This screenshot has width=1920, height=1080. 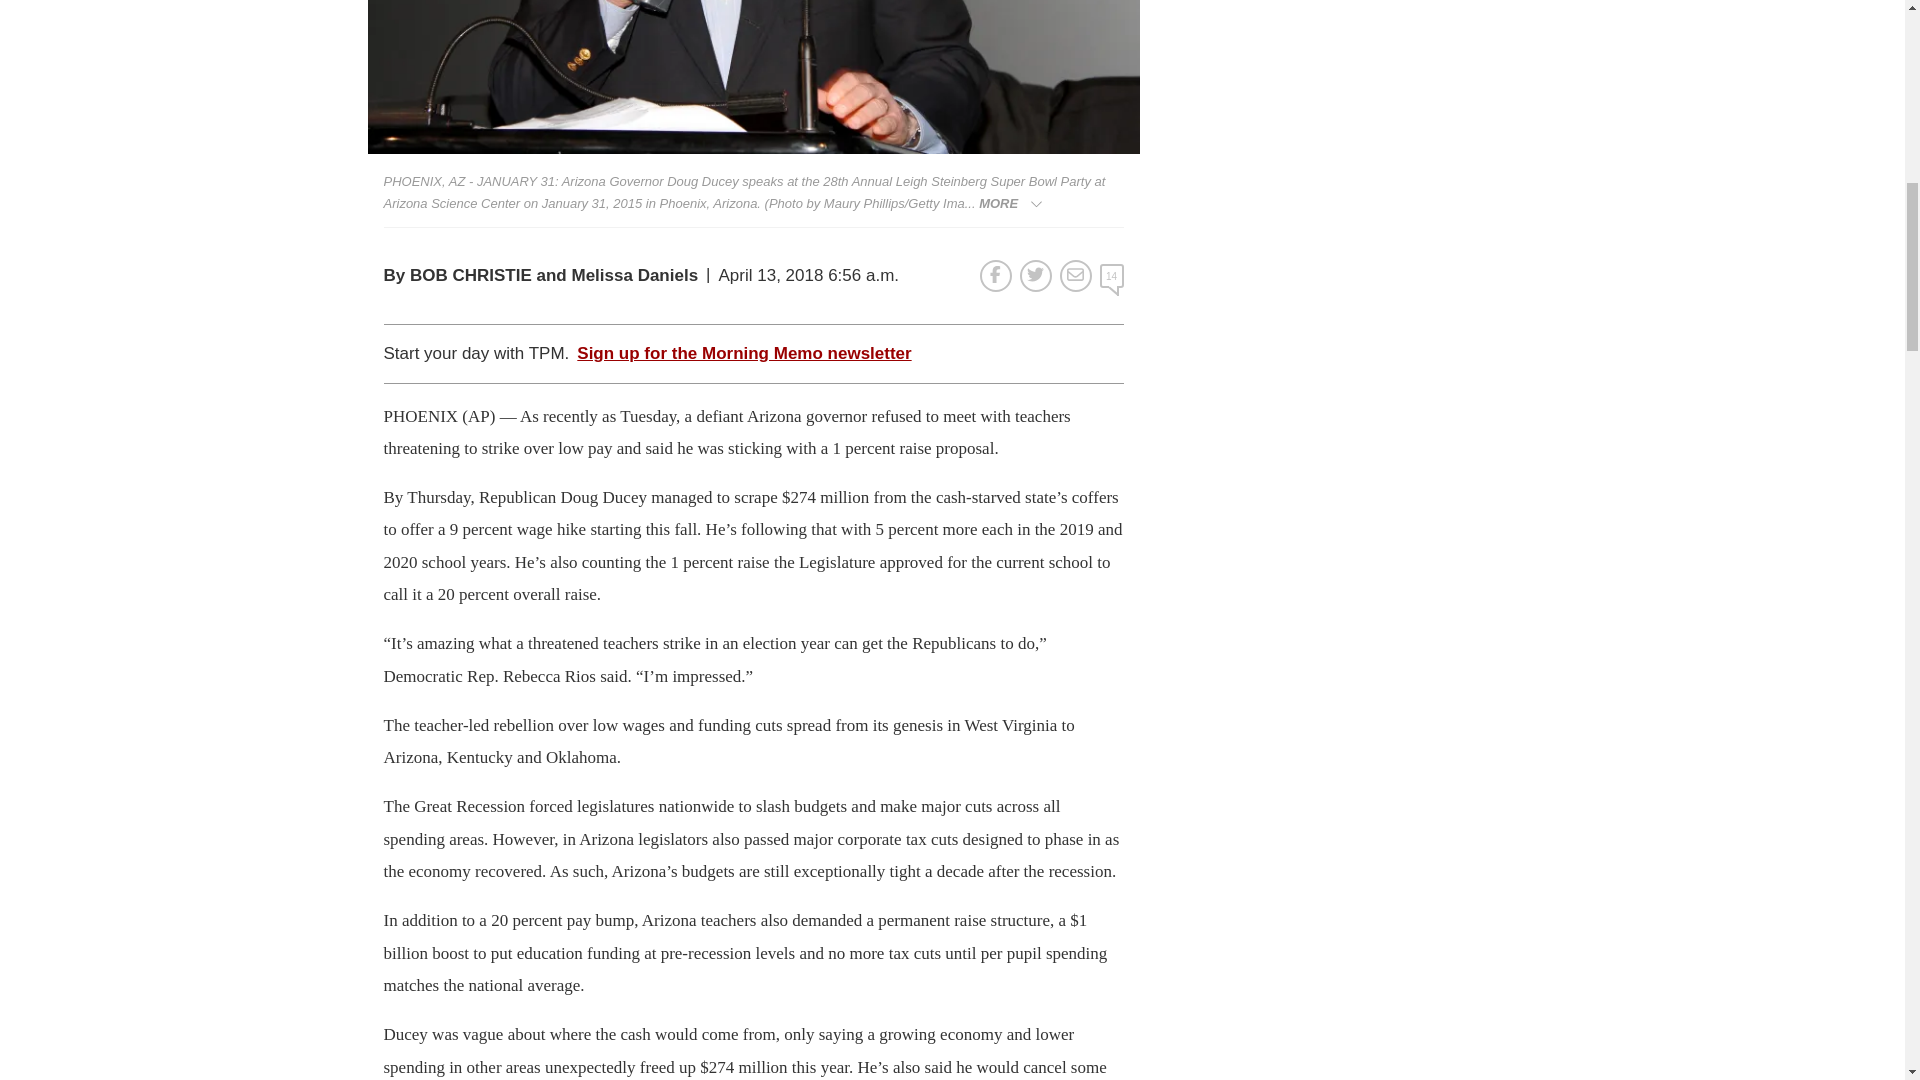 I want to click on Posts by BOB CHRISTIE, so click(x=470, y=275).